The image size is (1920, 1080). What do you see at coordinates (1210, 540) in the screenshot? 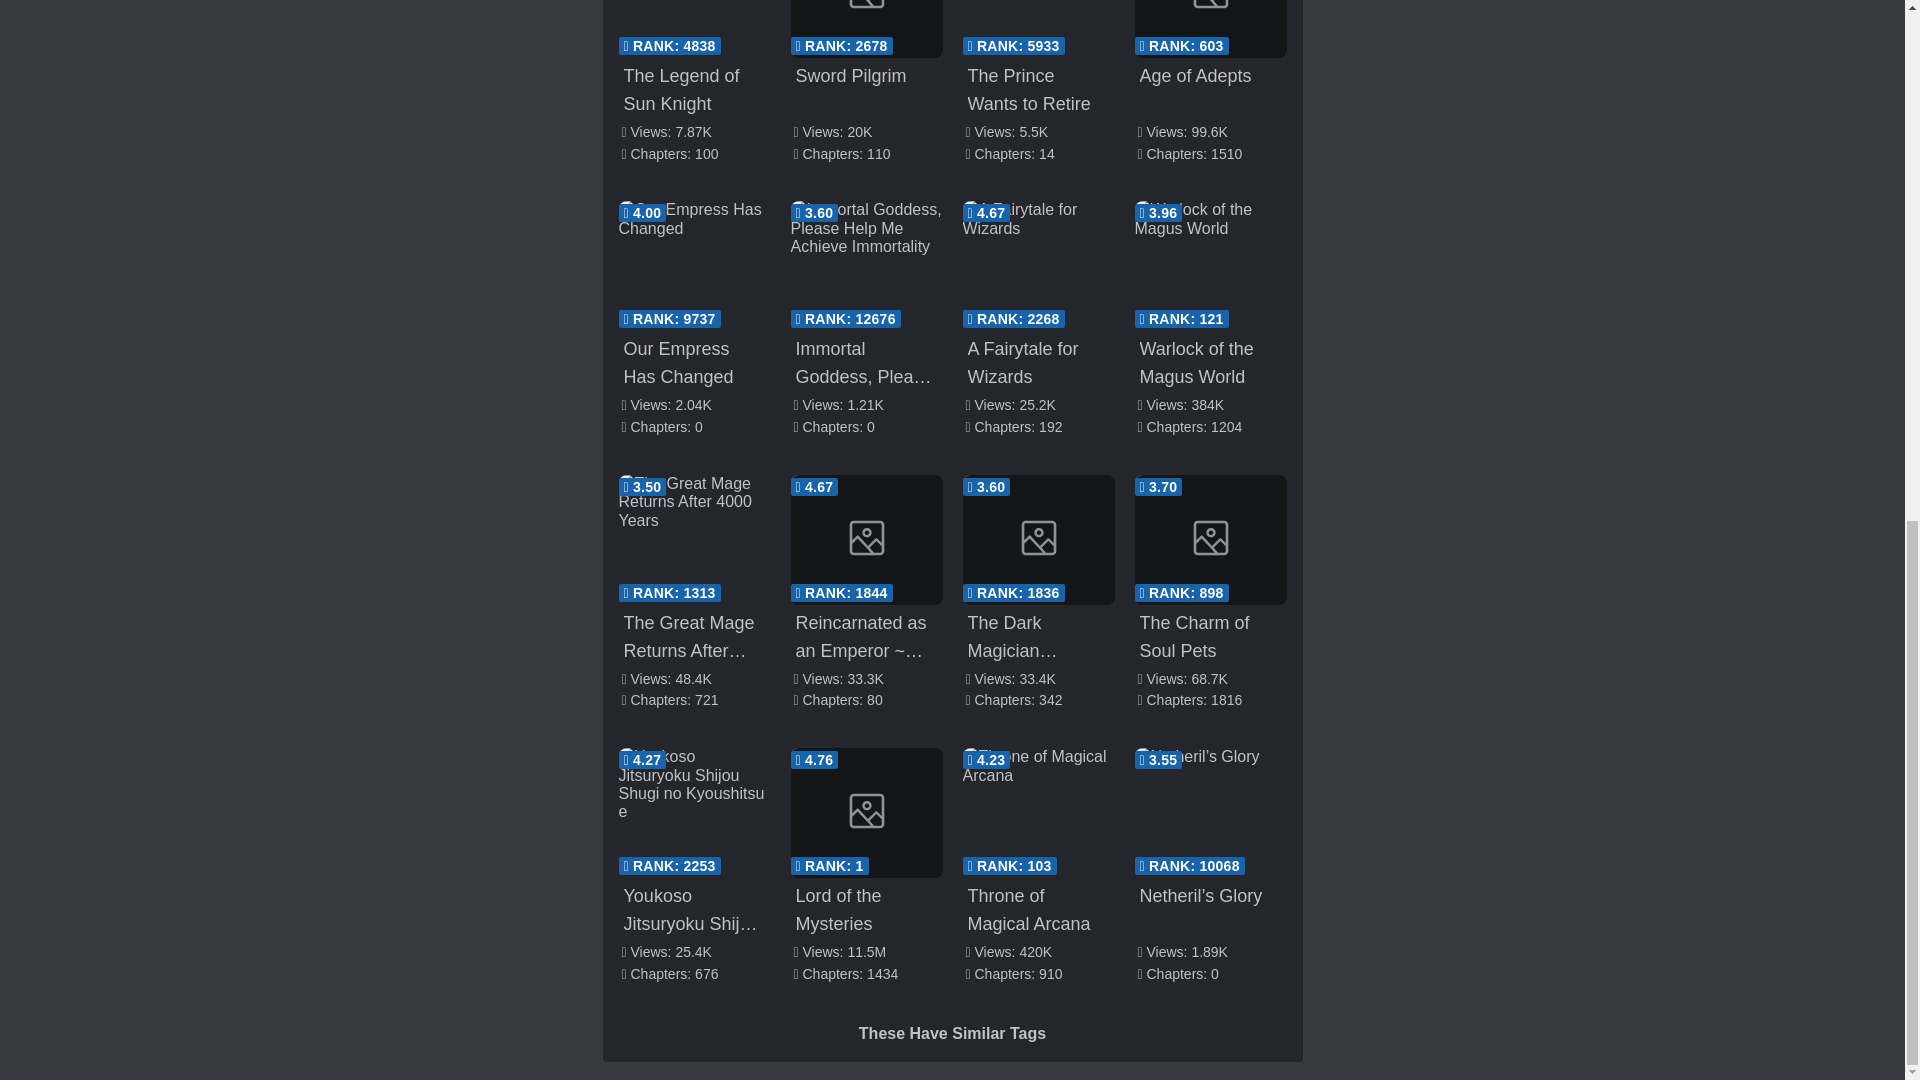
I see `The Charm of Soul Pets` at bounding box center [1210, 540].